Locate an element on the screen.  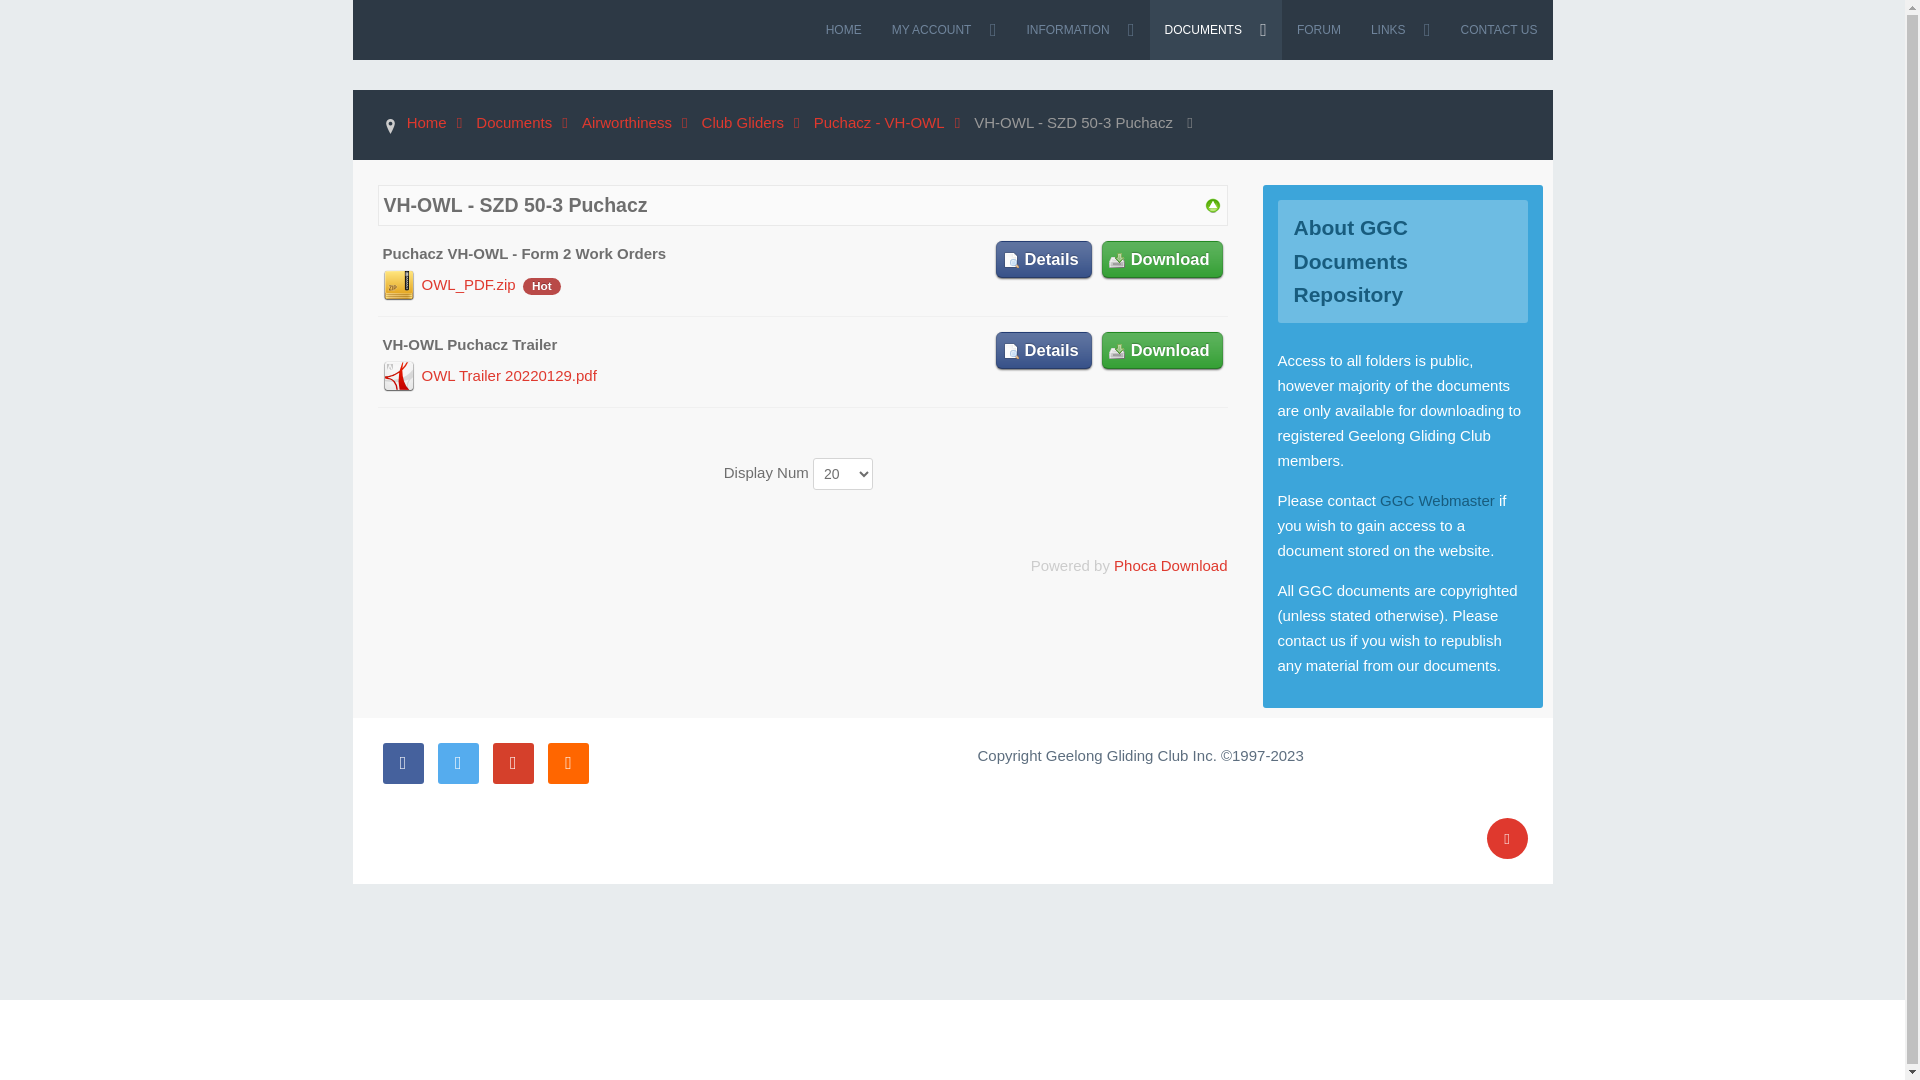
HOME is located at coordinates (844, 30).